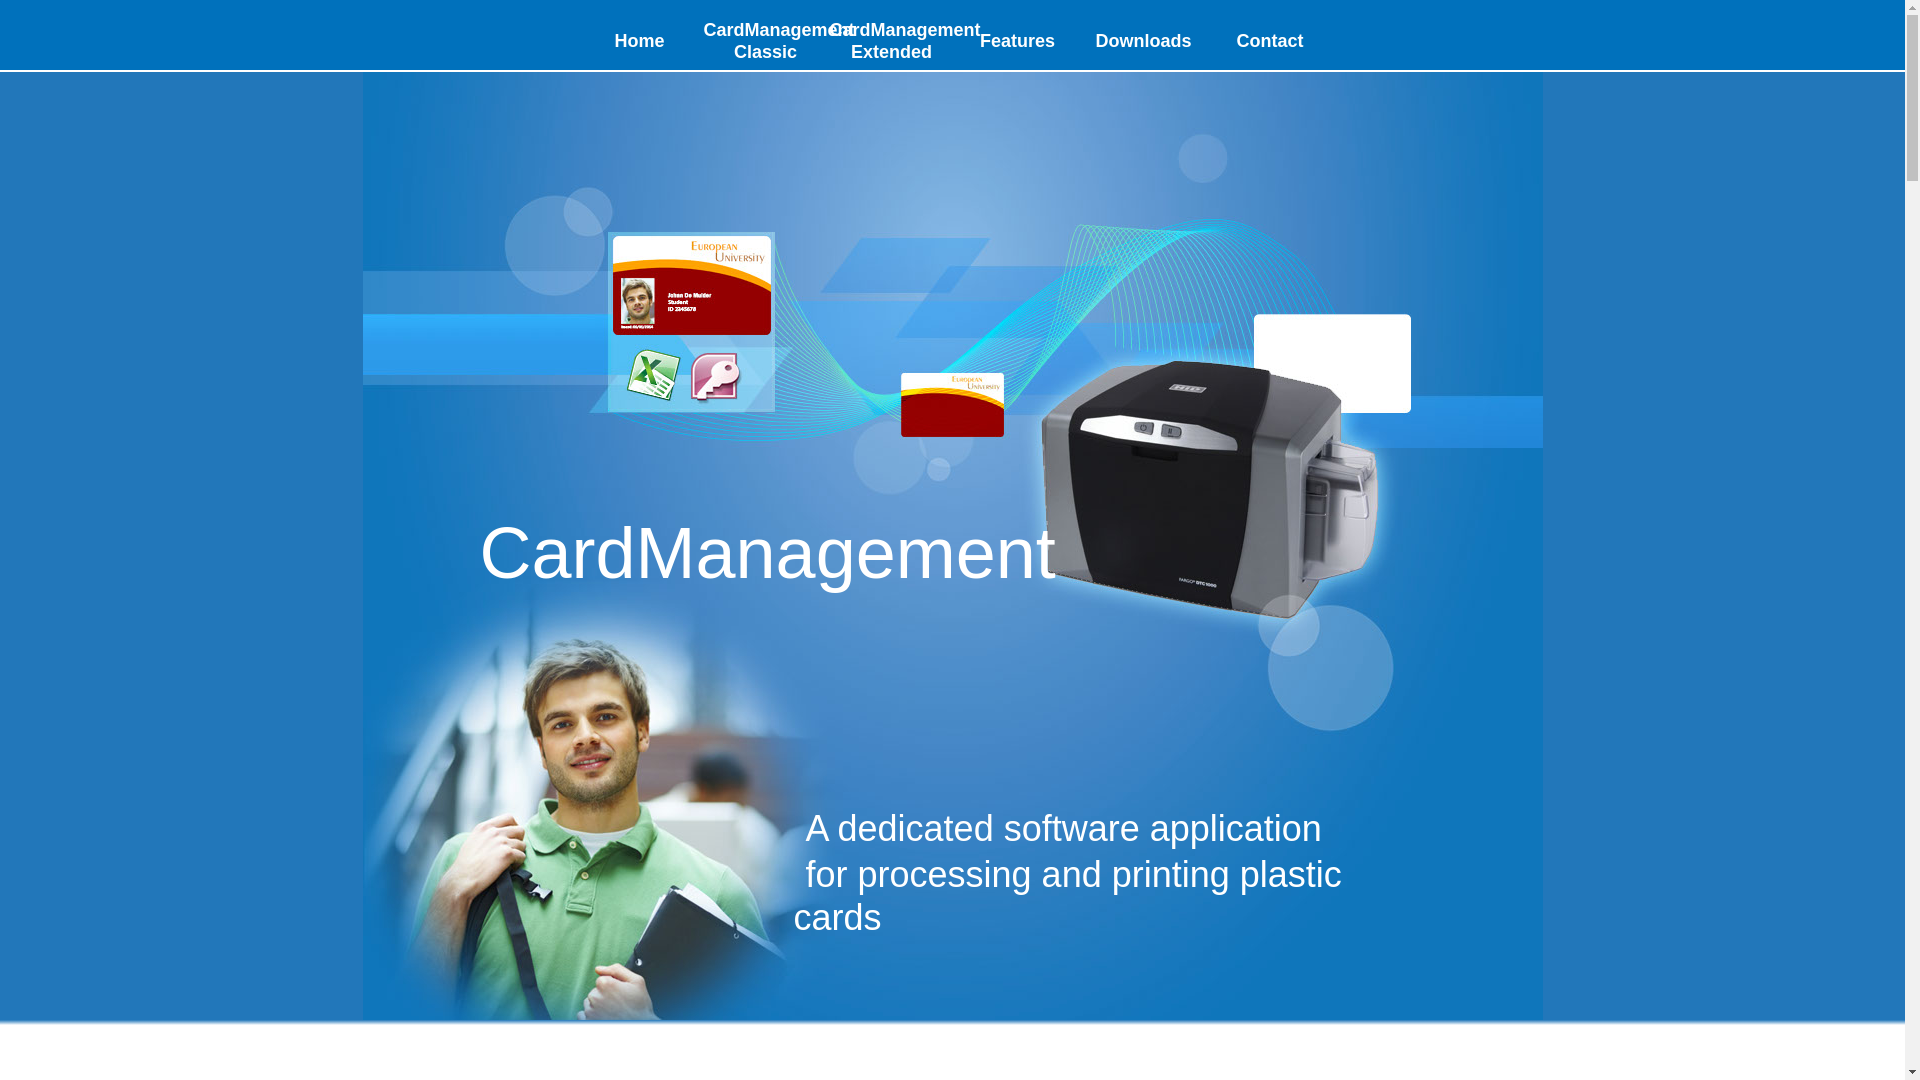  What do you see at coordinates (1270, 42) in the screenshot?
I see `Contact` at bounding box center [1270, 42].